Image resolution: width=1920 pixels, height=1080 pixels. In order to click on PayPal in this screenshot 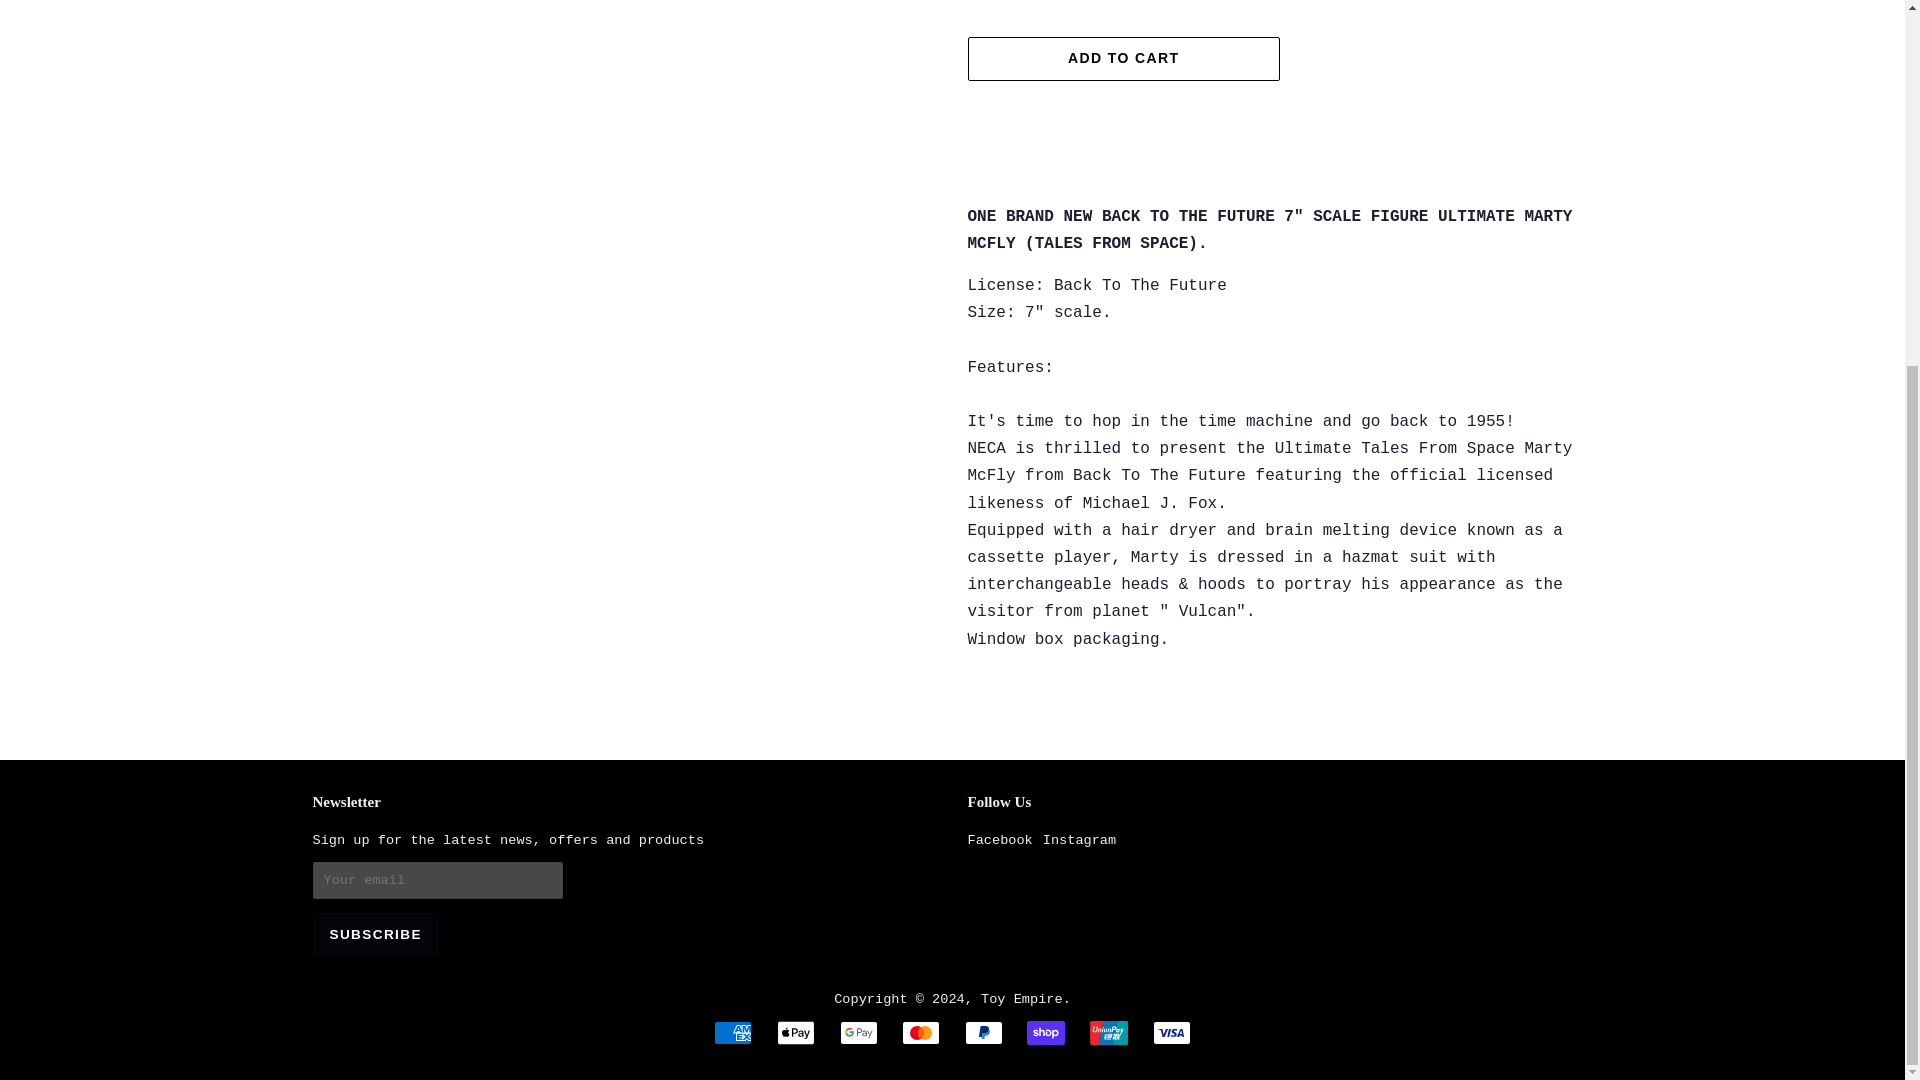, I will do `click(984, 1032)`.